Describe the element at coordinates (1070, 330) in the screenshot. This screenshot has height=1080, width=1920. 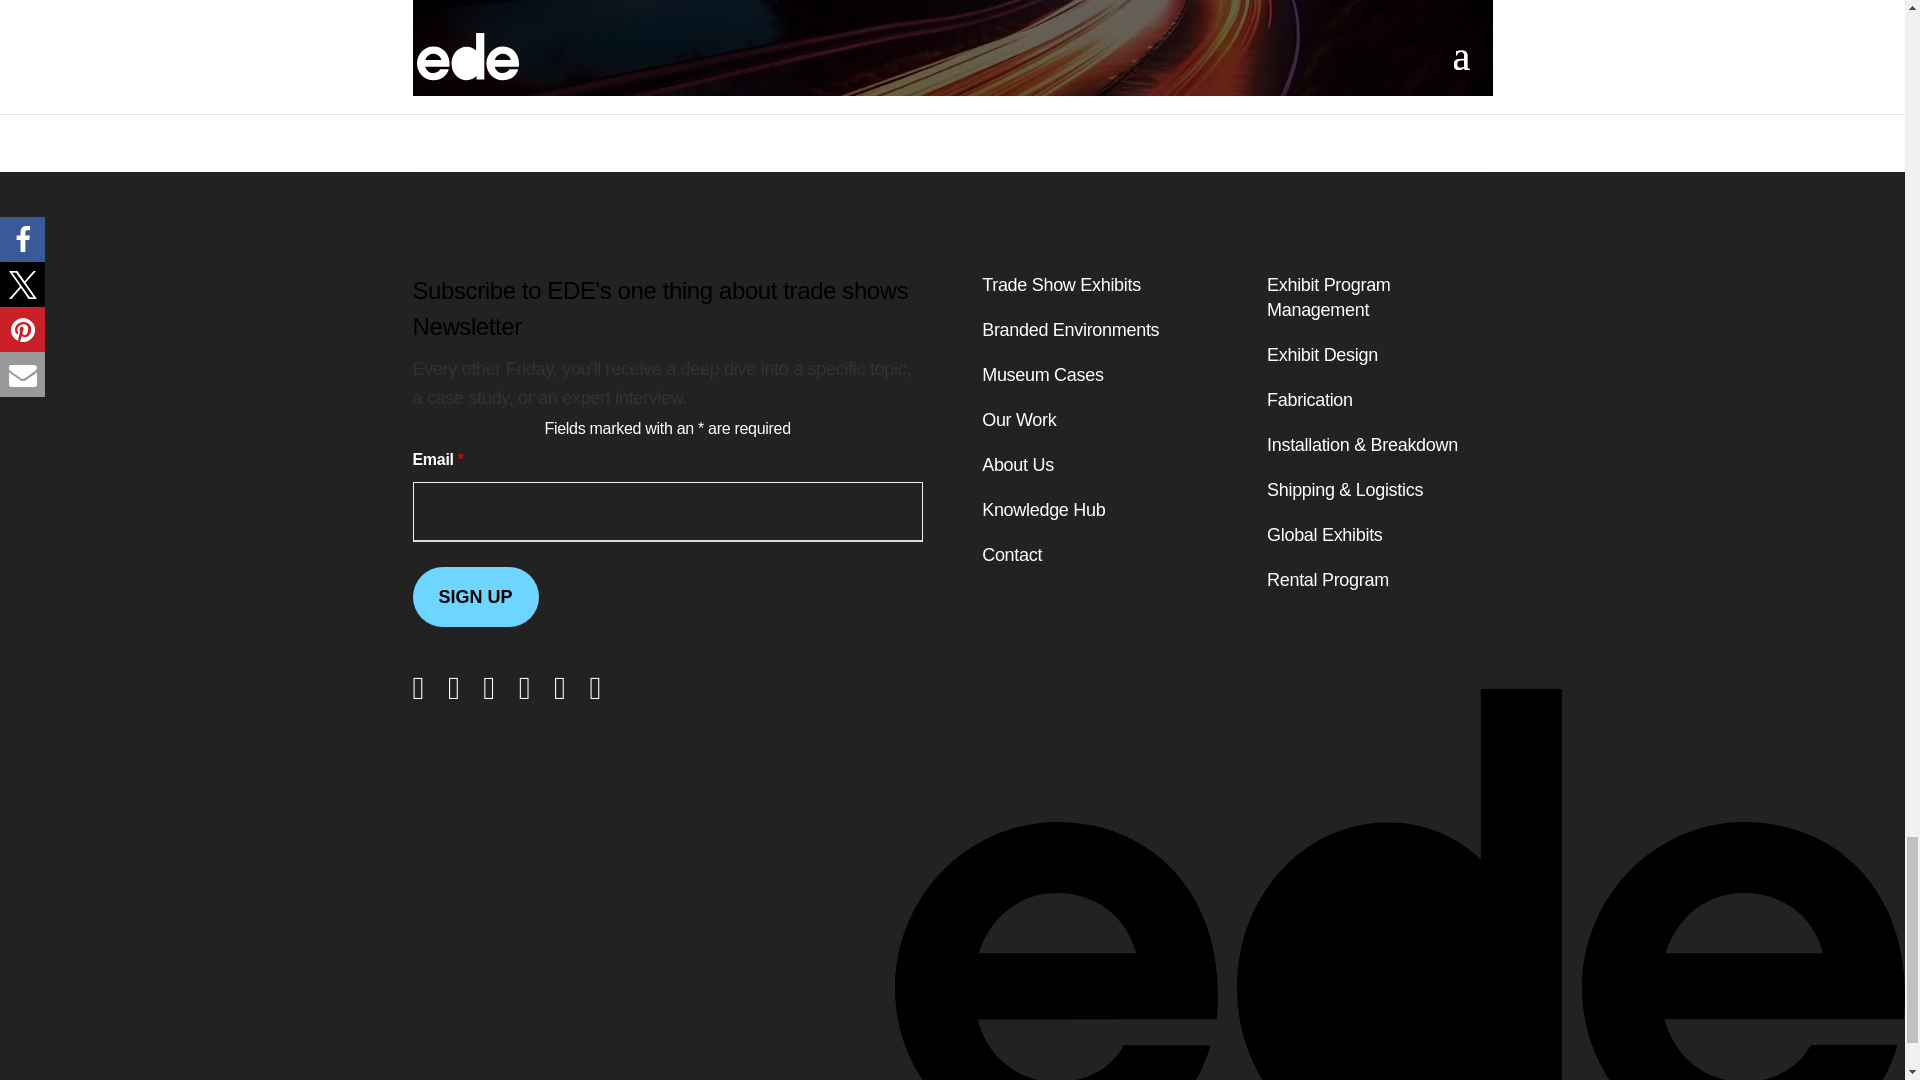
I see `Branded Environments` at that location.